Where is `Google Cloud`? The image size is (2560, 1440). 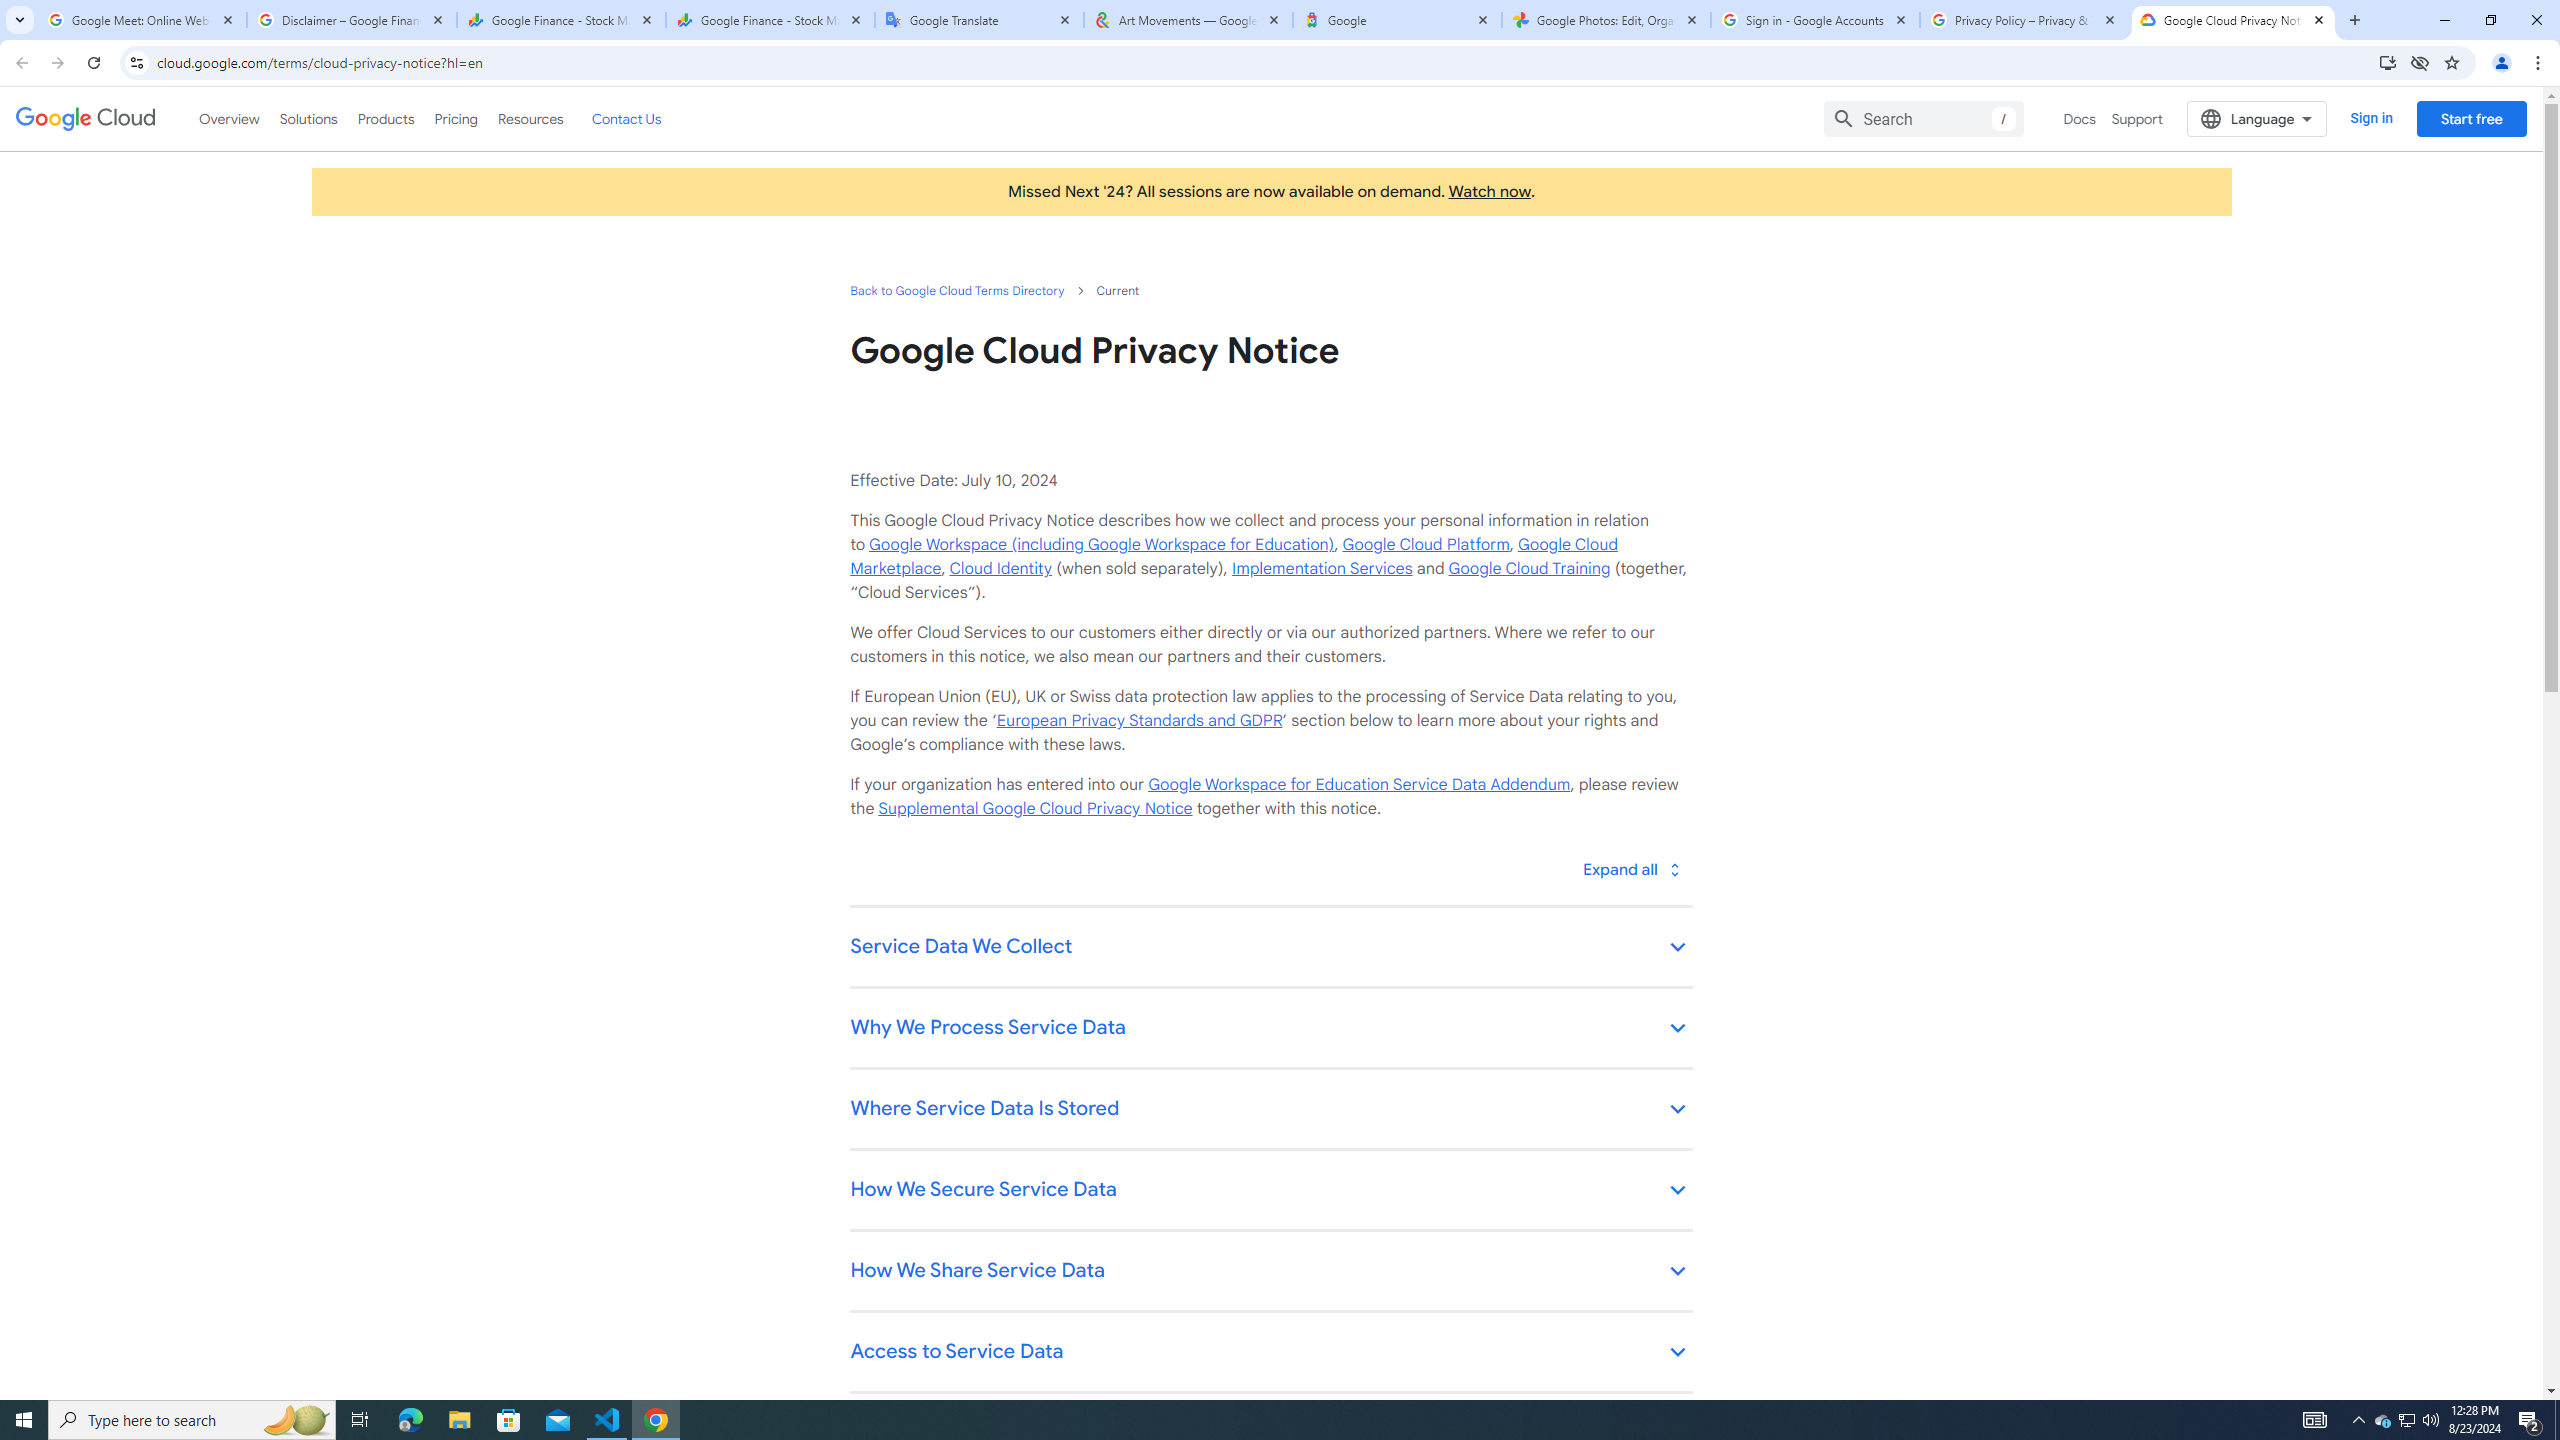
Google Cloud is located at coordinates (86, 119).